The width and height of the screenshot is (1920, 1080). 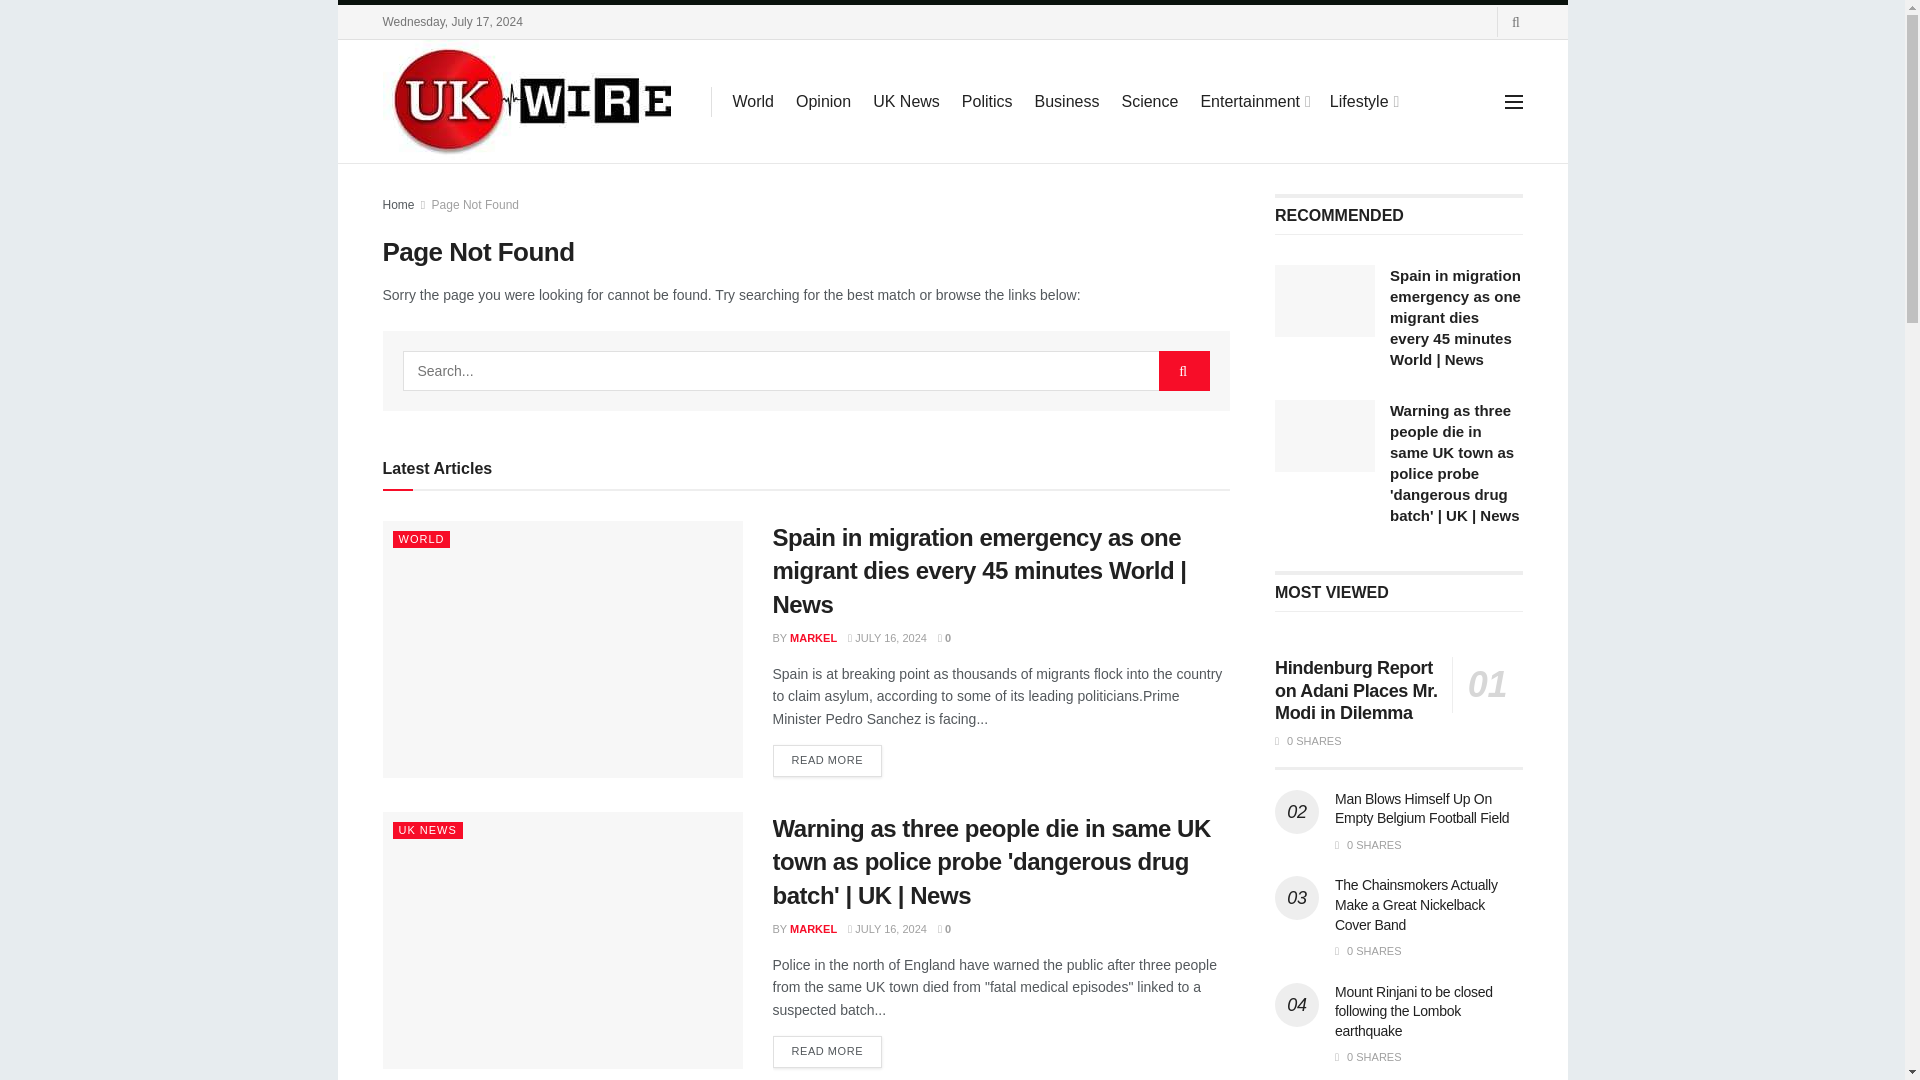 What do you see at coordinates (752, 100) in the screenshot?
I see `World` at bounding box center [752, 100].